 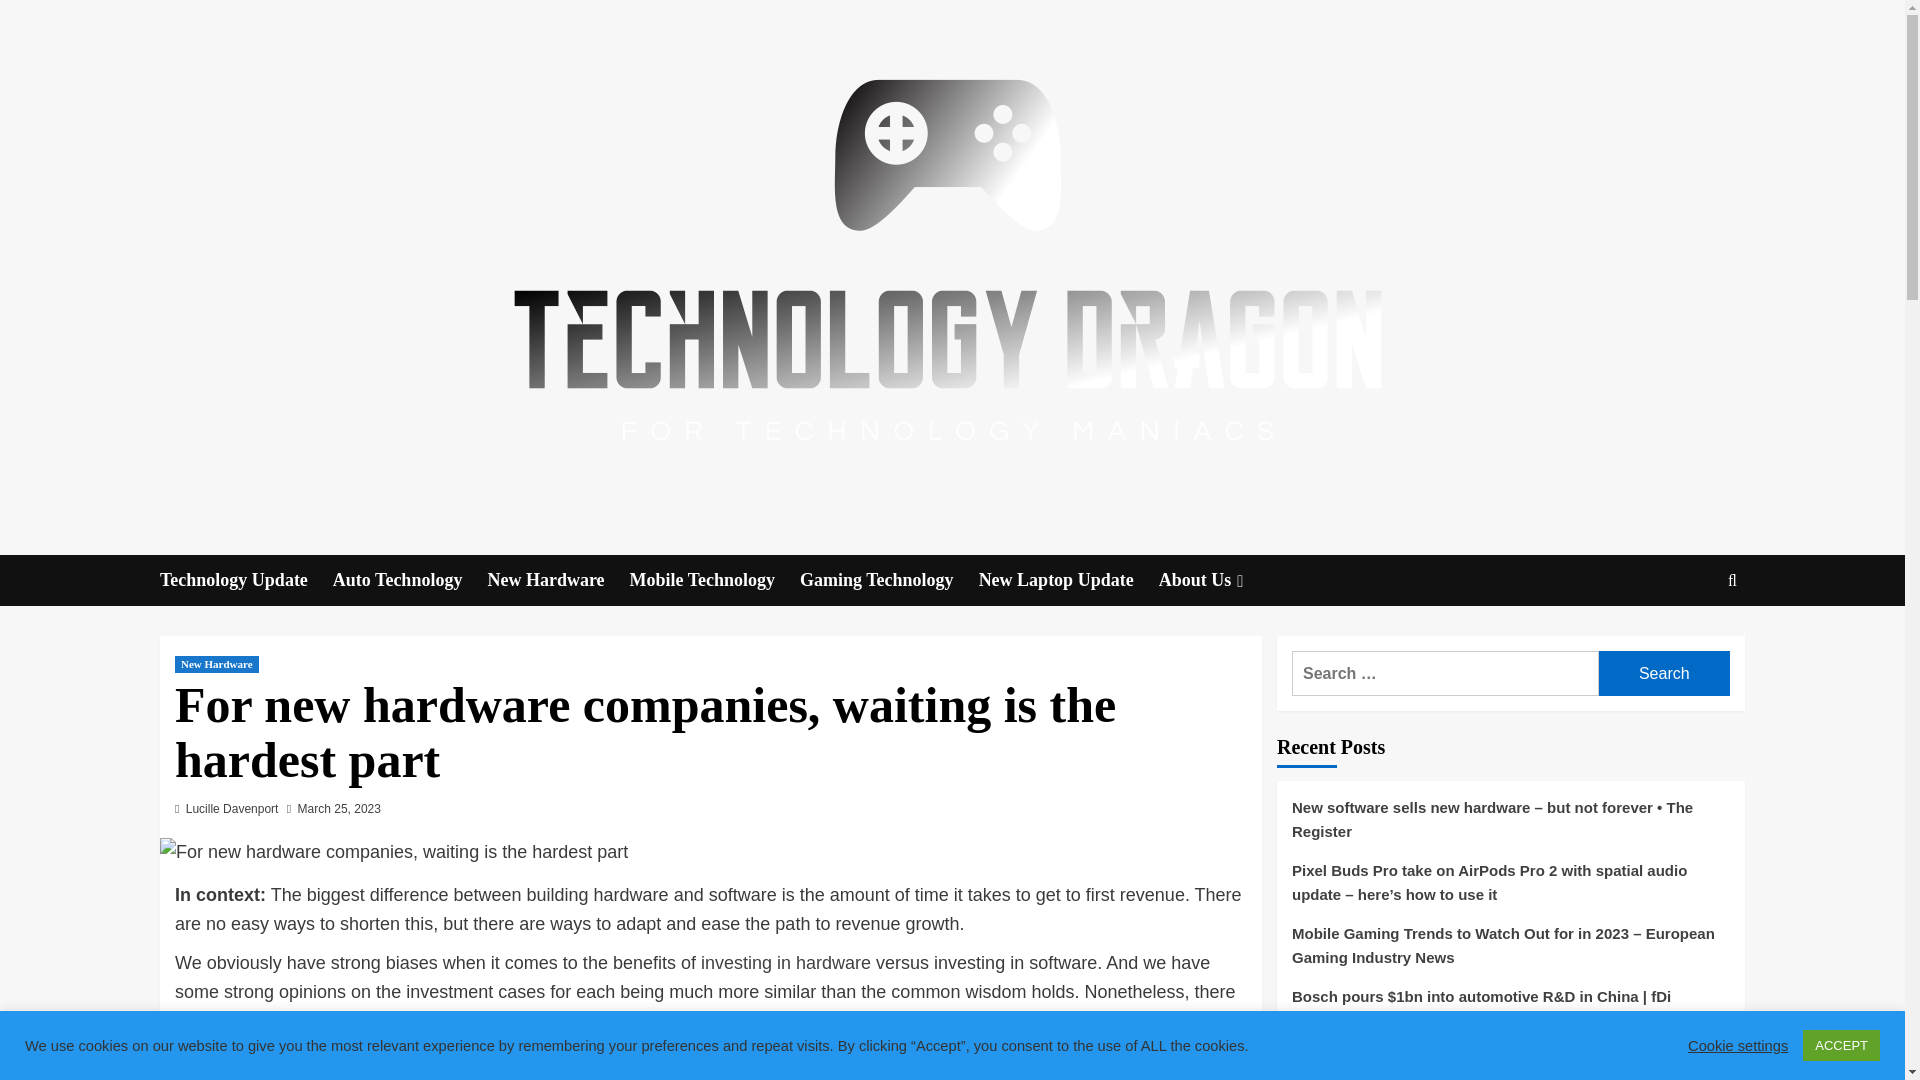 I want to click on Gaming Technology, so click(x=890, y=580).